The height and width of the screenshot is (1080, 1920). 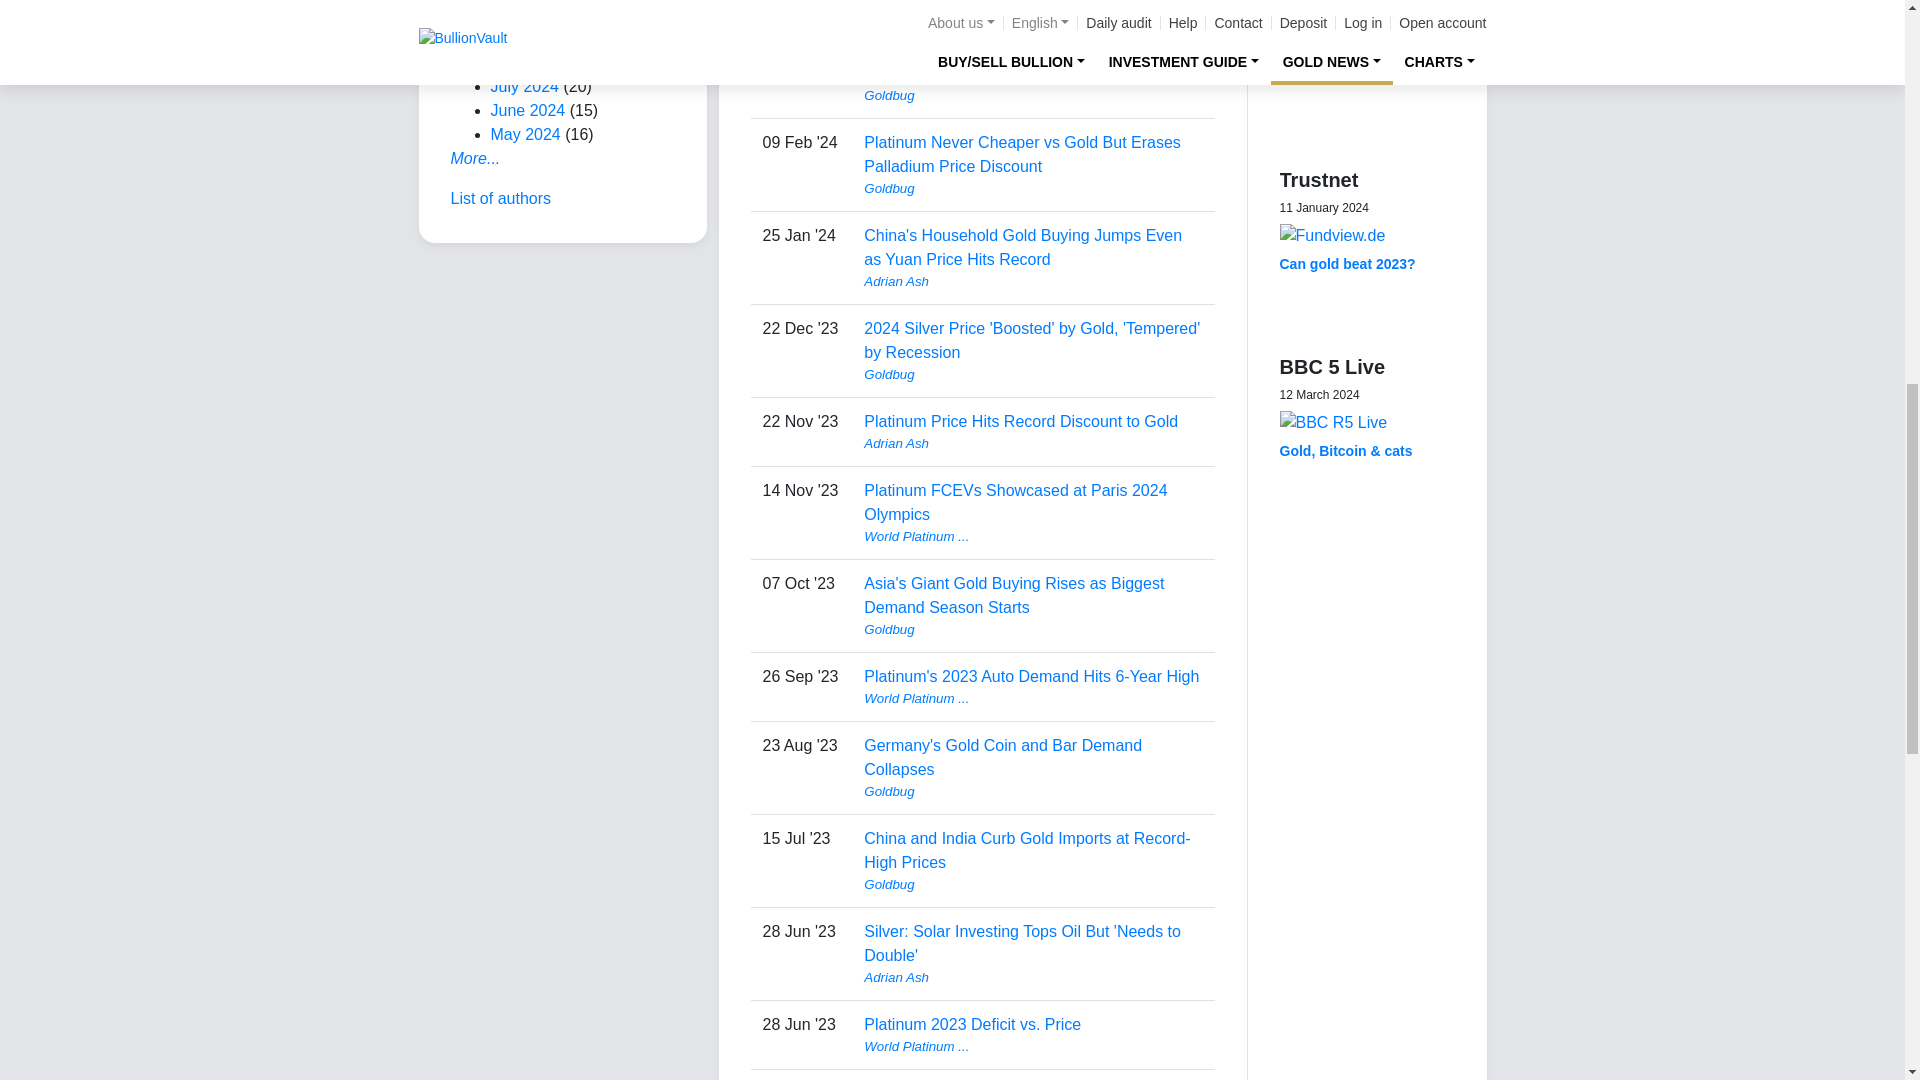 I want to click on View user profile., so click(x=1032, y=188).